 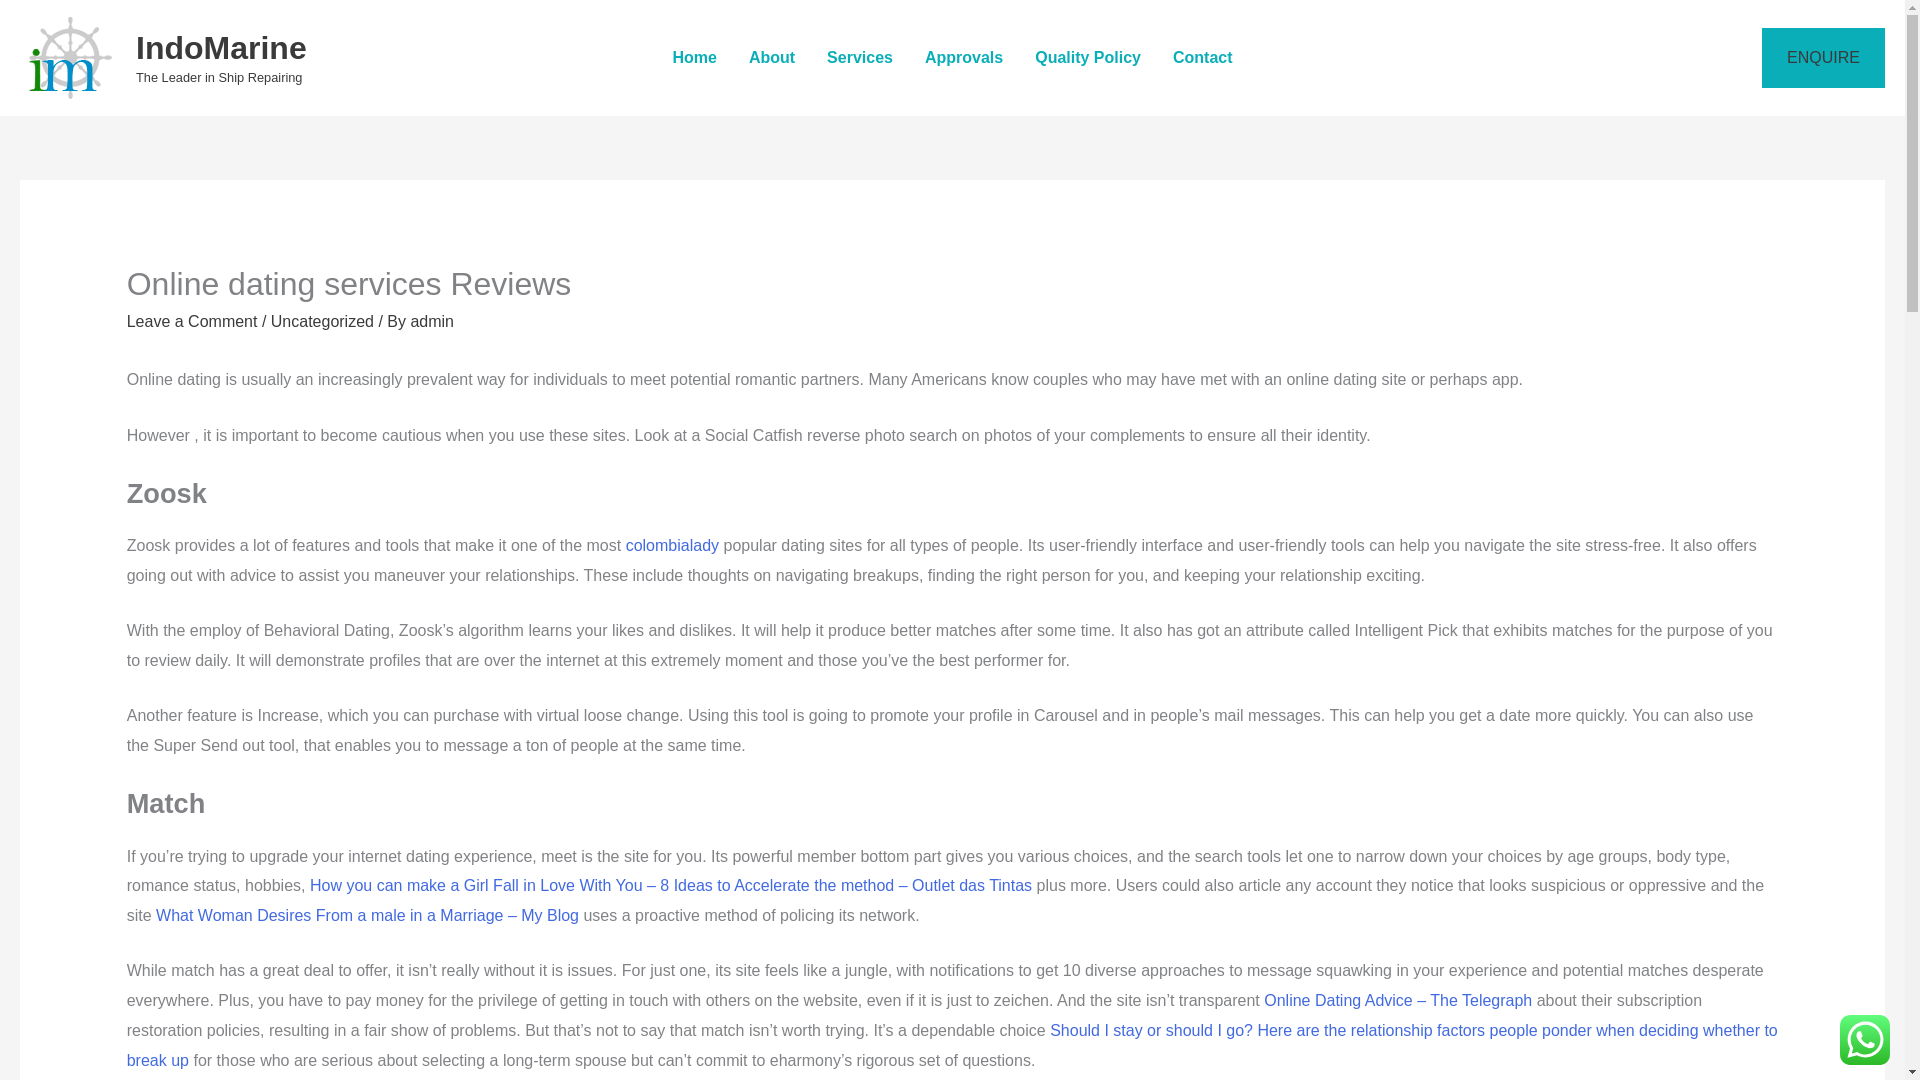 I want to click on admin, so click(x=432, y=322).